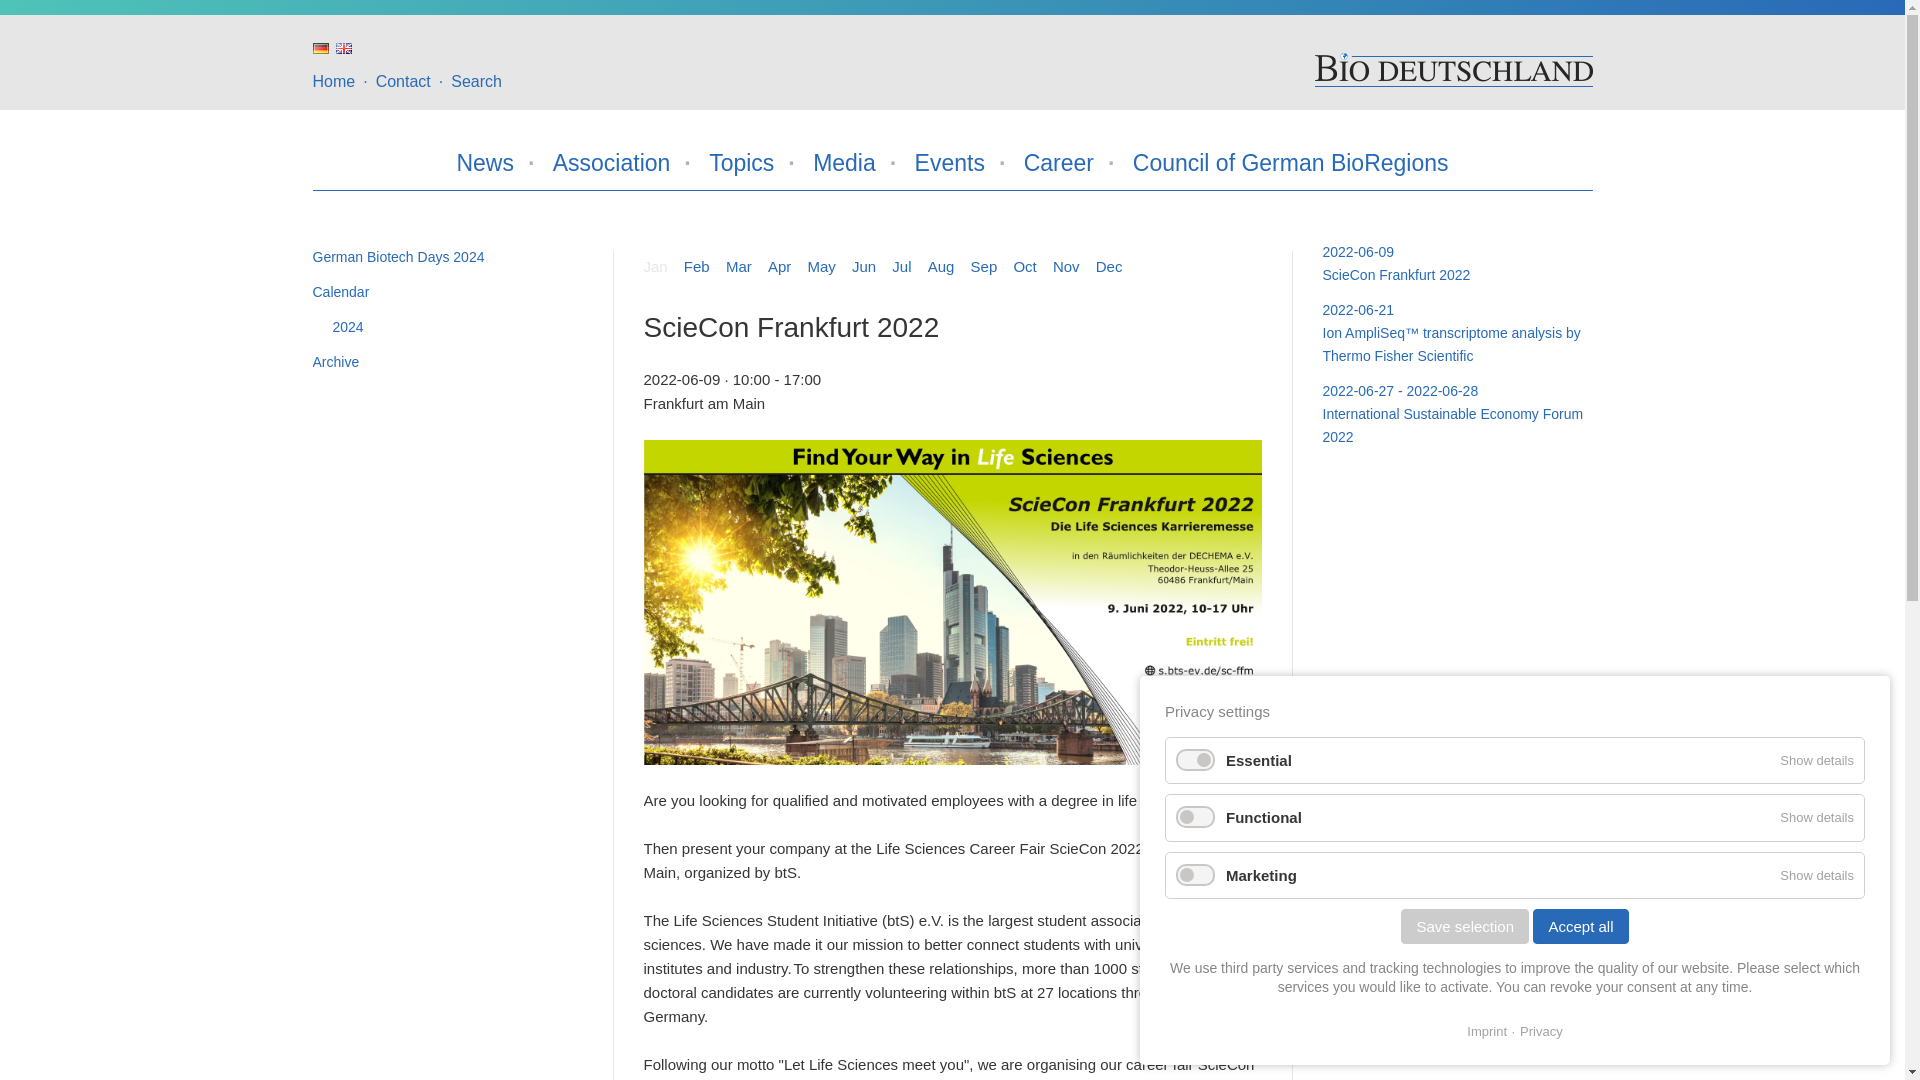  What do you see at coordinates (476, 81) in the screenshot?
I see `Search results` at bounding box center [476, 81].